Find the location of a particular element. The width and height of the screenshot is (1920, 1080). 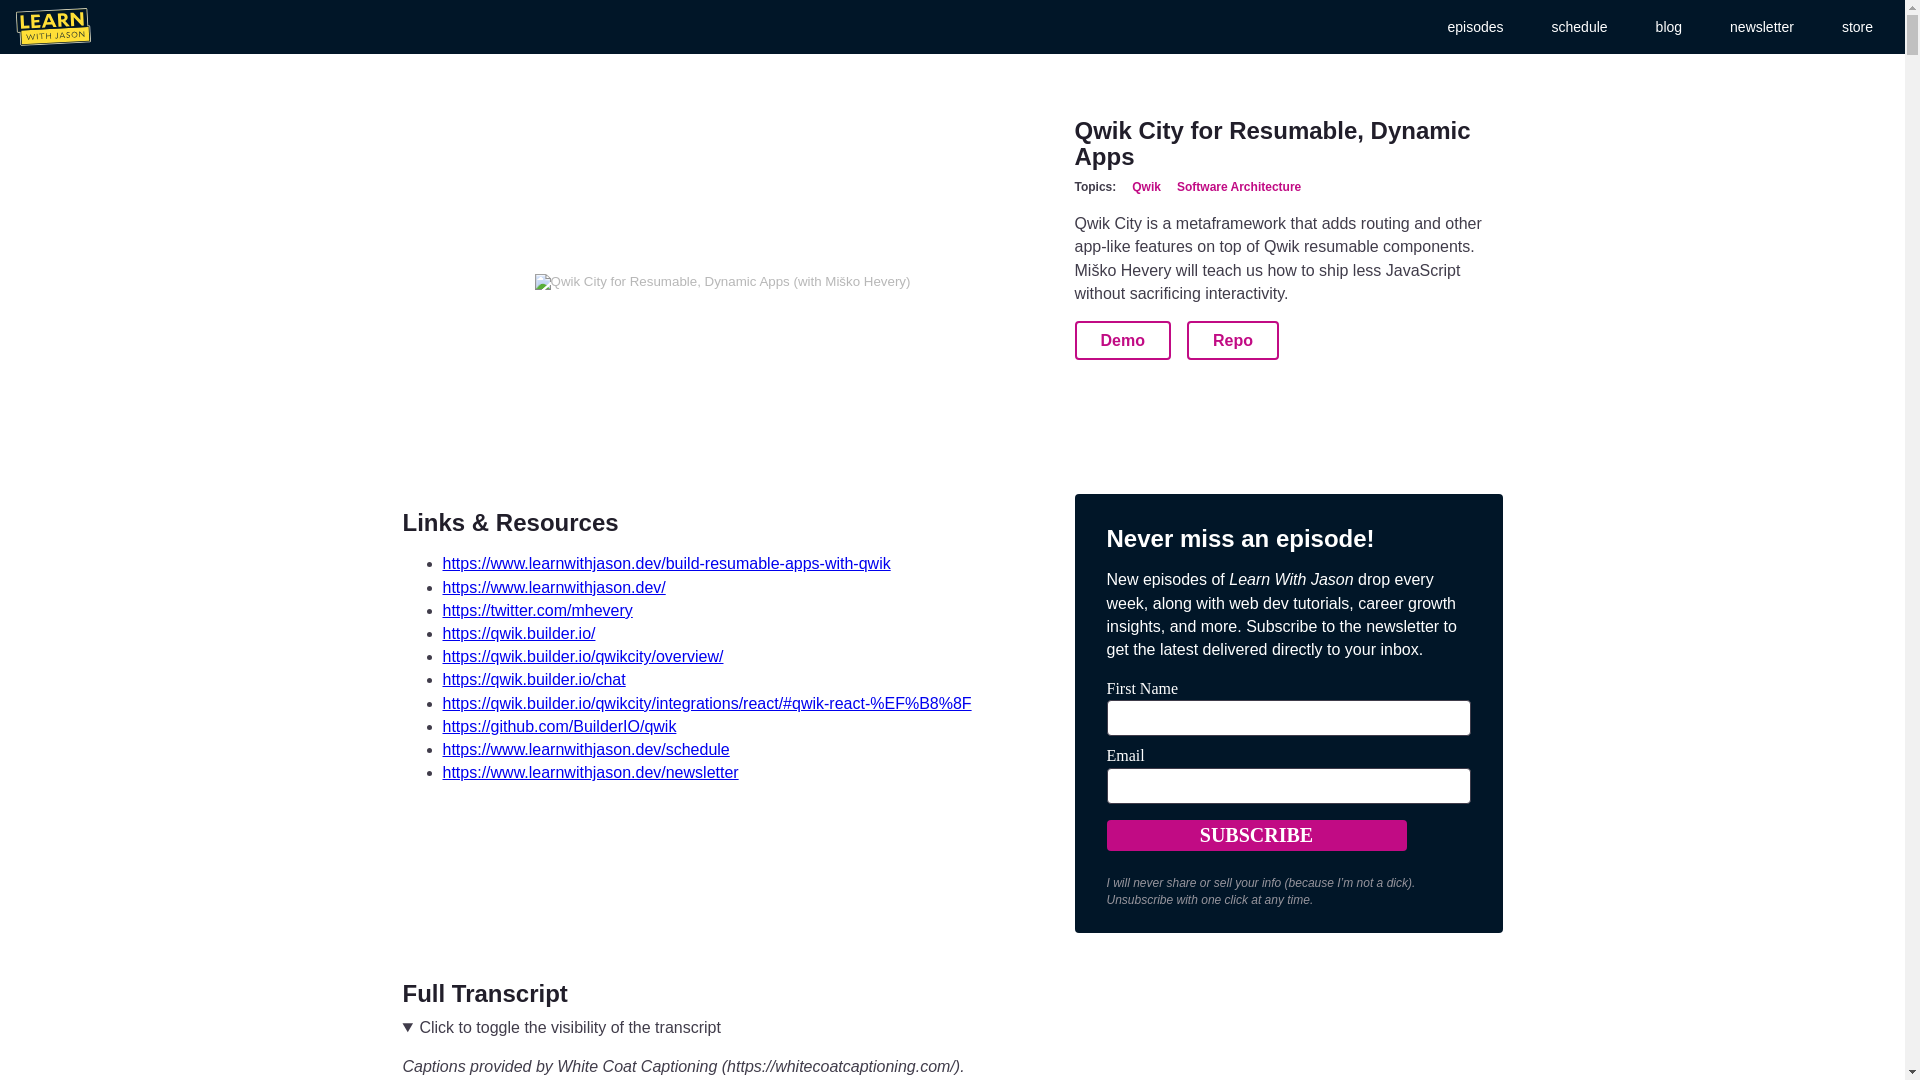

store is located at coordinates (1857, 26).